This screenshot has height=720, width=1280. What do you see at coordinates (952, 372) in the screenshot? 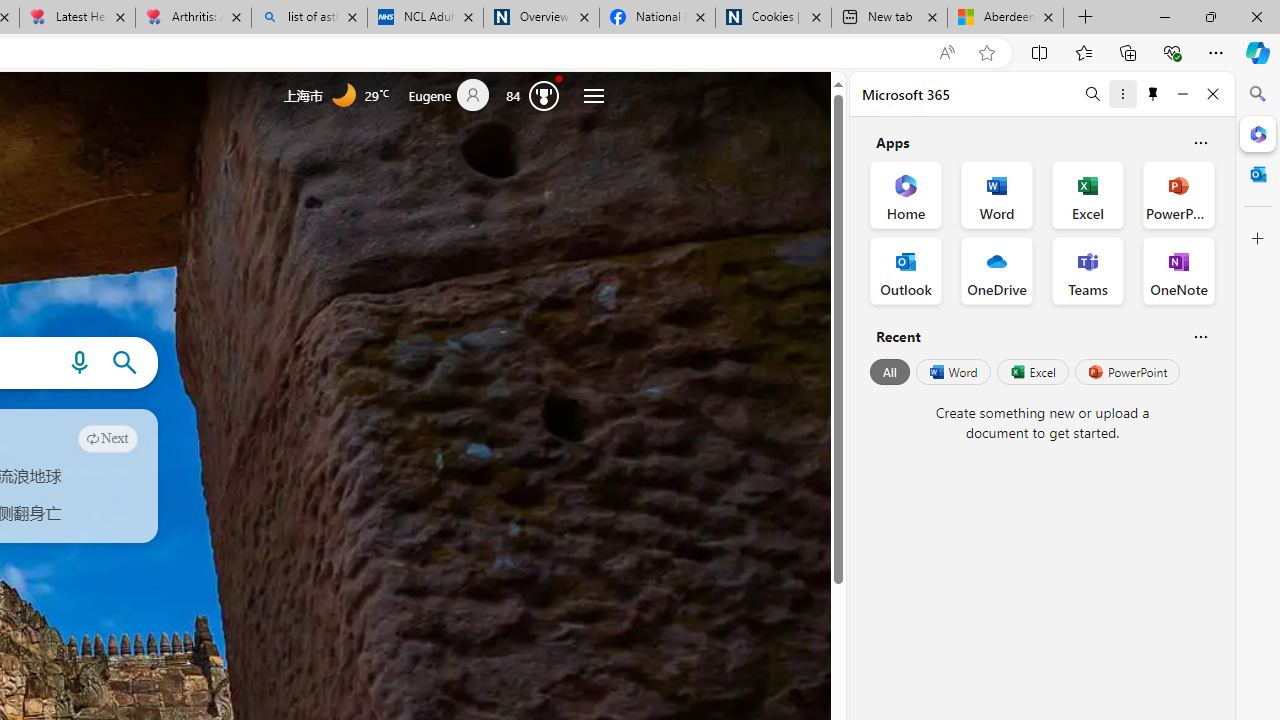
I see `Word` at bounding box center [952, 372].